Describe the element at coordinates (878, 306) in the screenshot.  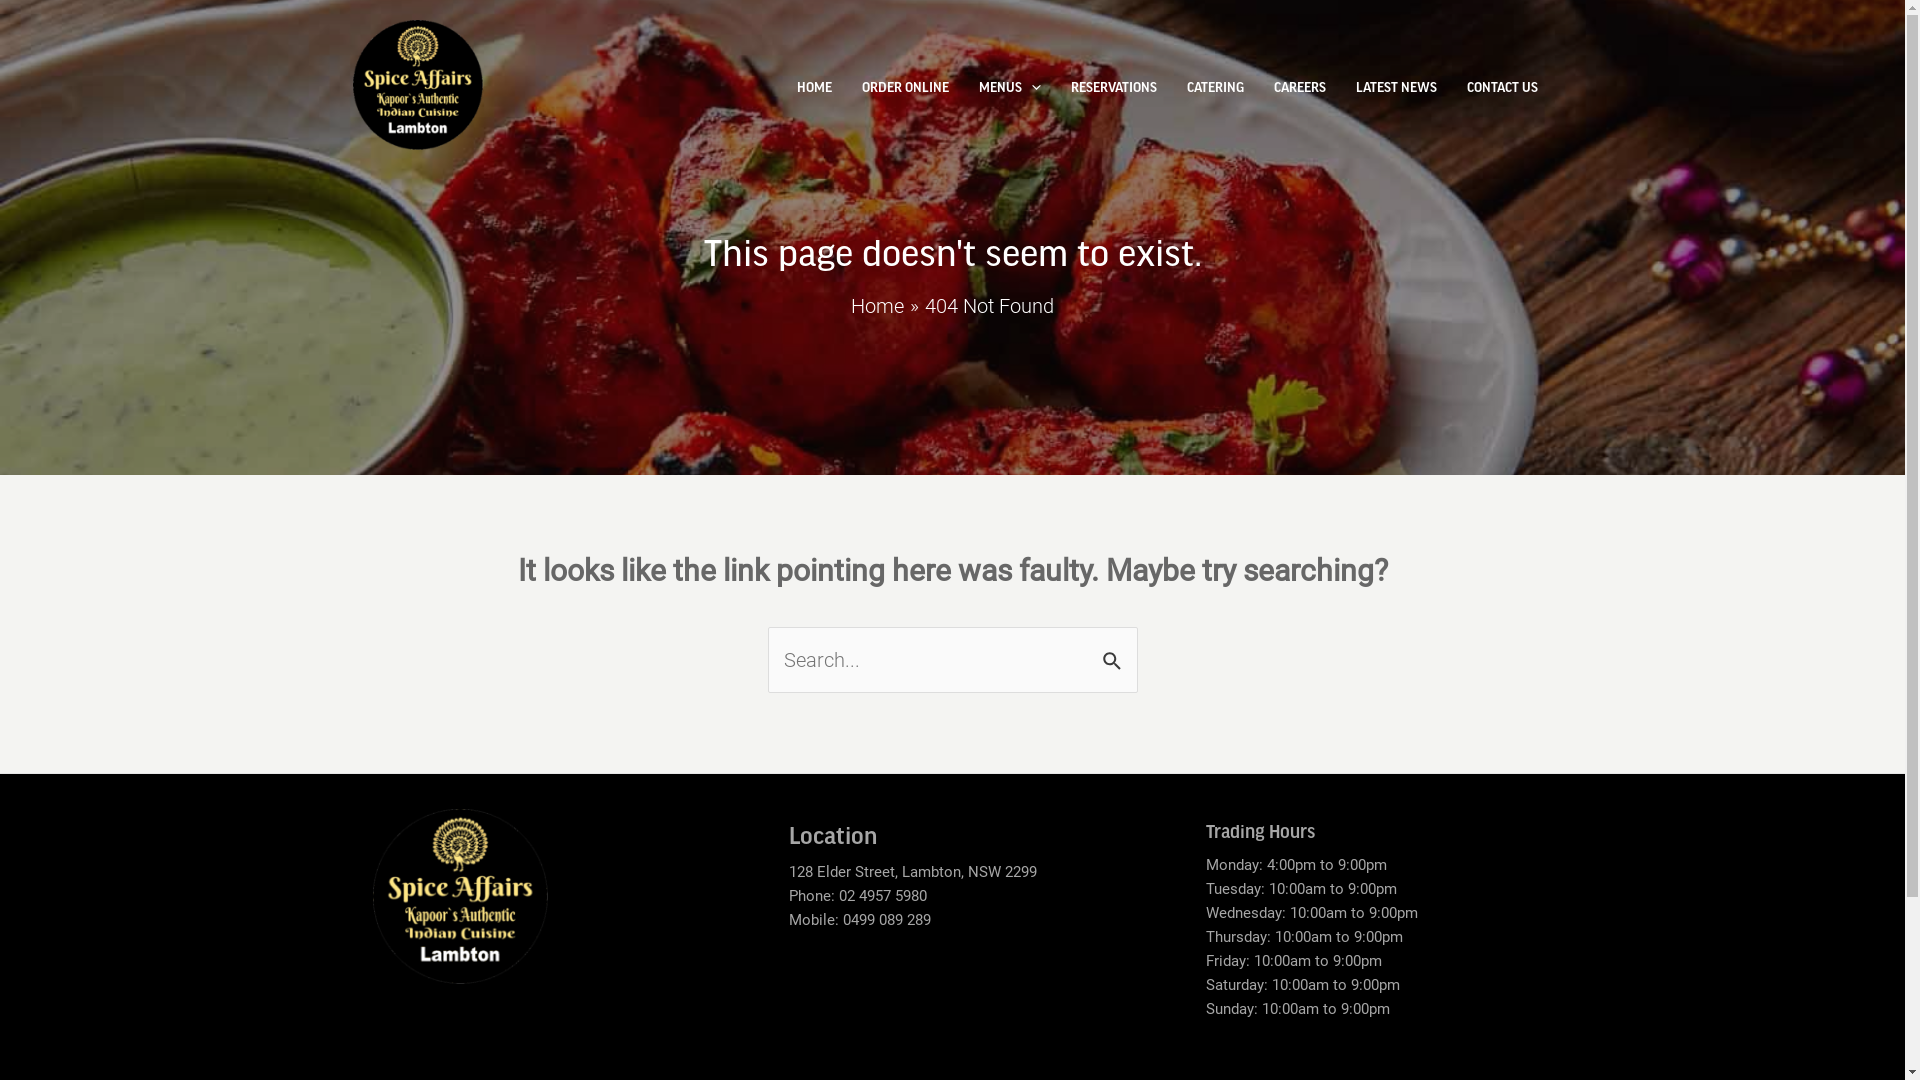
I see `Home` at that location.